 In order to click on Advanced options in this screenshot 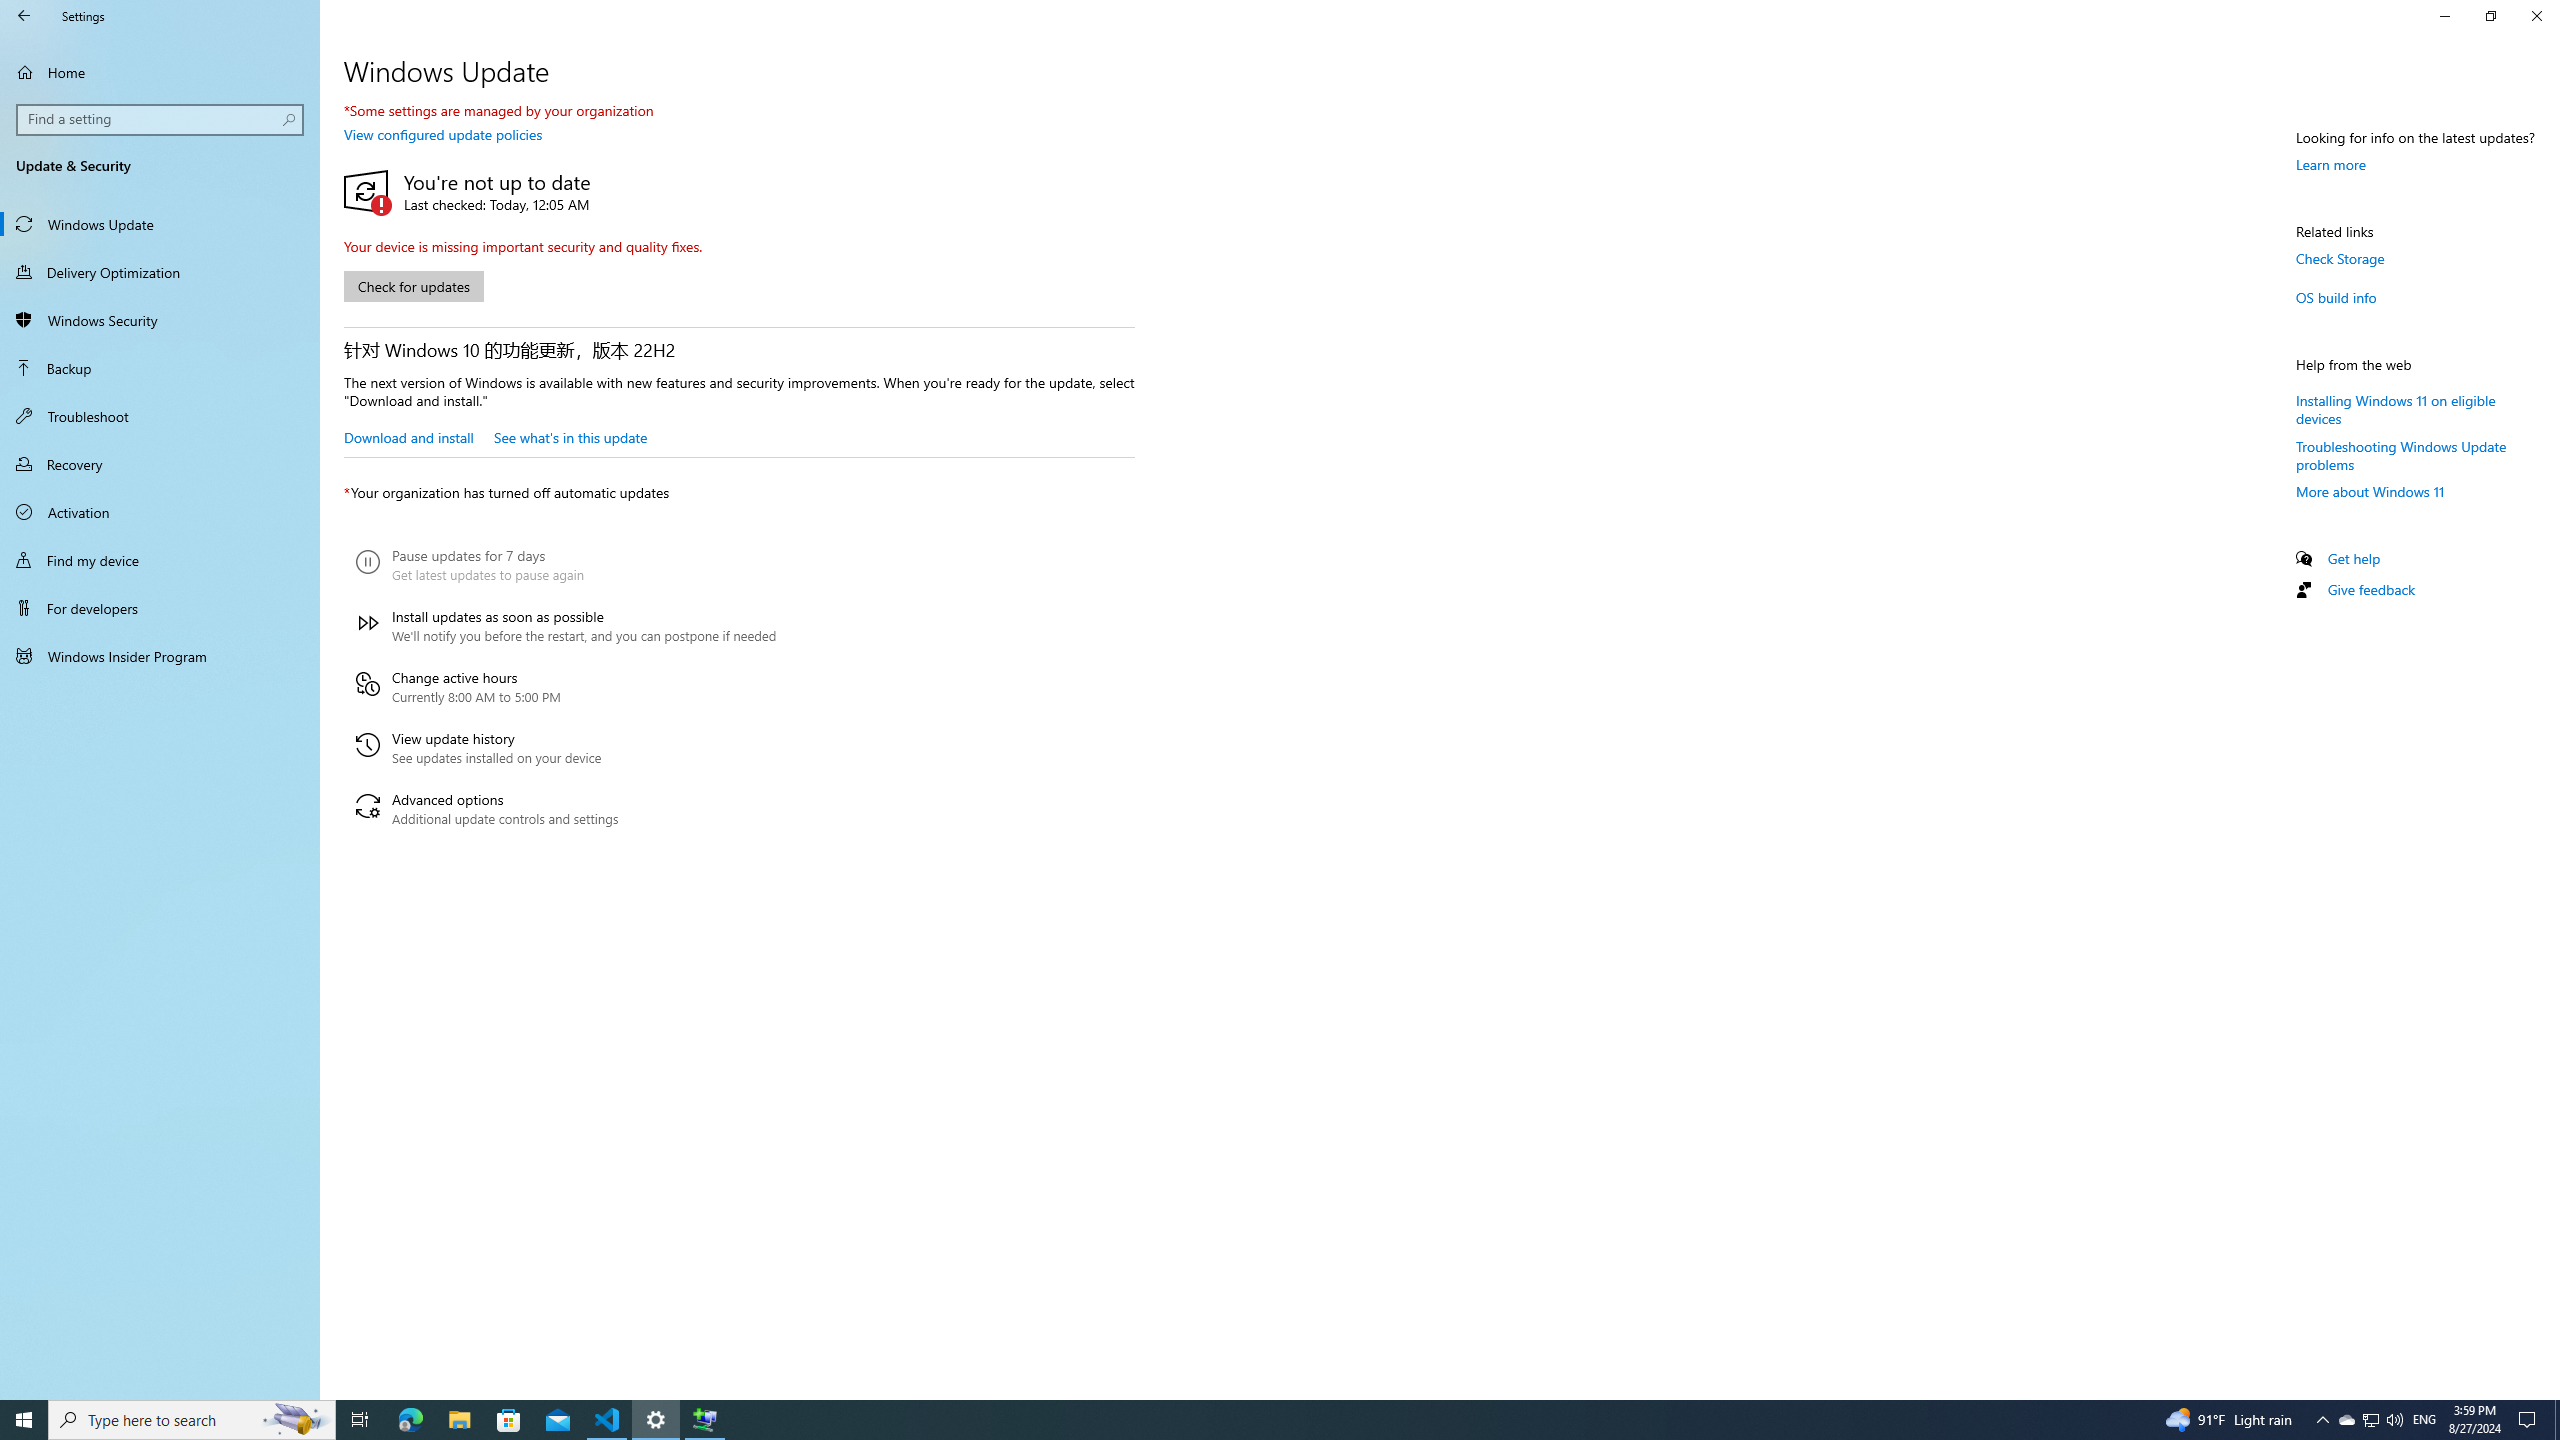, I will do `click(566, 809)`.